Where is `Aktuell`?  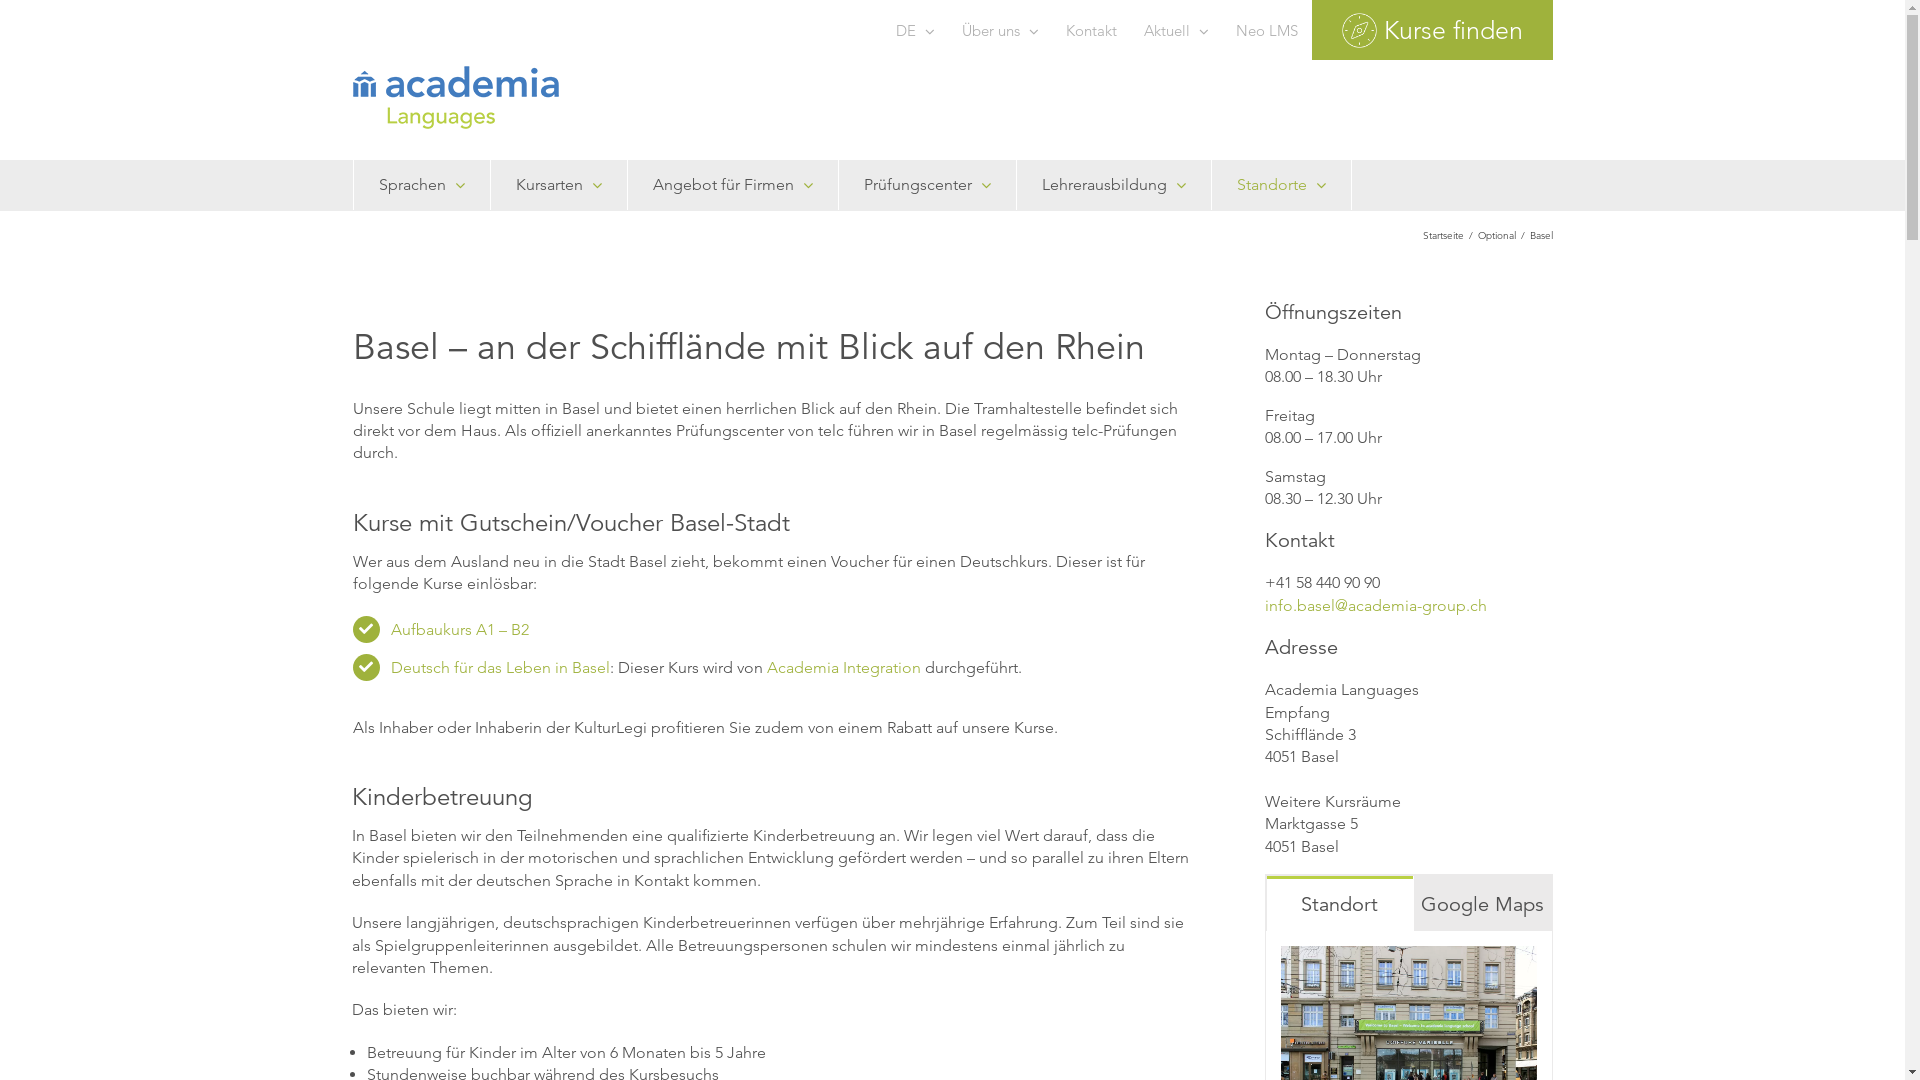
Aktuell is located at coordinates (1176, 30).